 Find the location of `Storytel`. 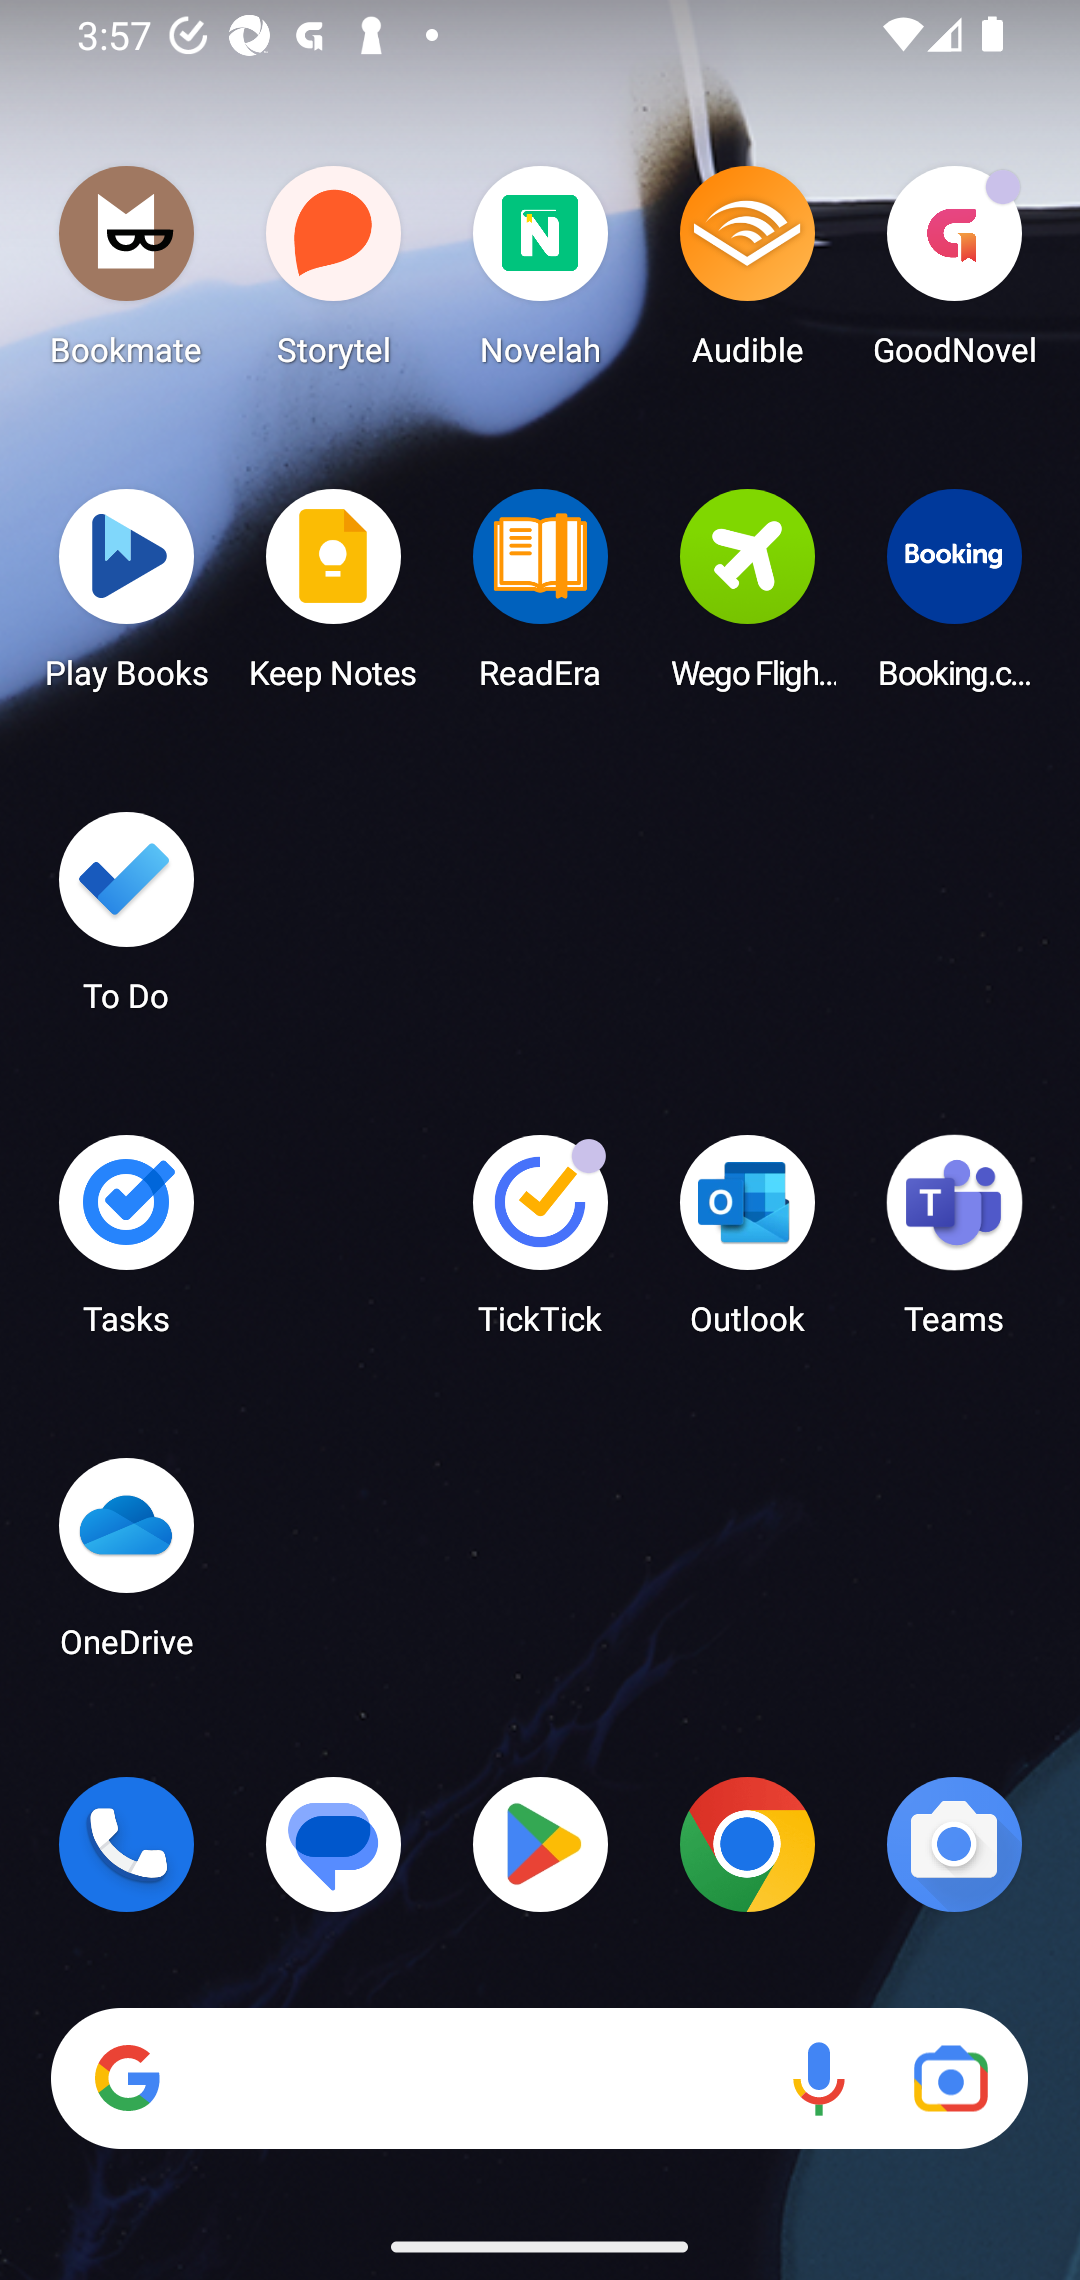

Storytel is located at coordinates (334, 274).